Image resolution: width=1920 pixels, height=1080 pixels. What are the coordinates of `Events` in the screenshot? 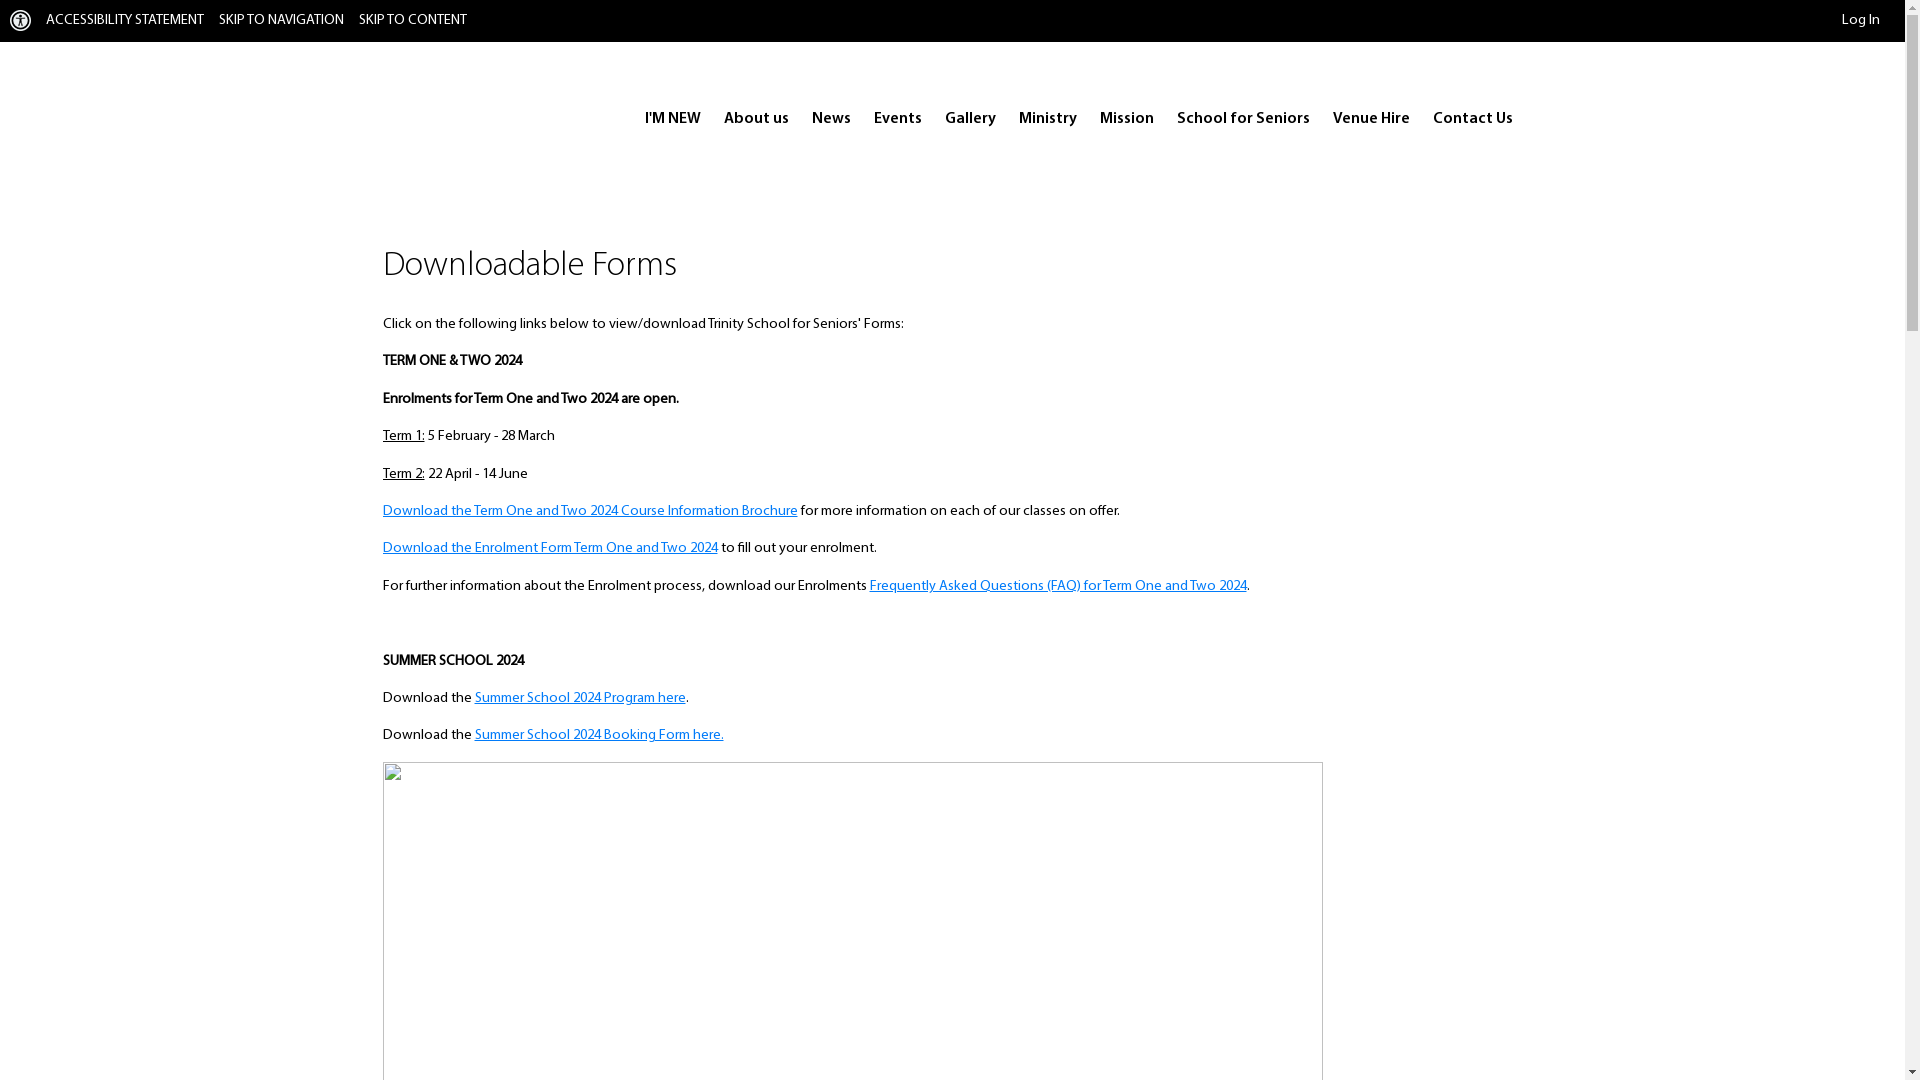 It's located at (898, 119).